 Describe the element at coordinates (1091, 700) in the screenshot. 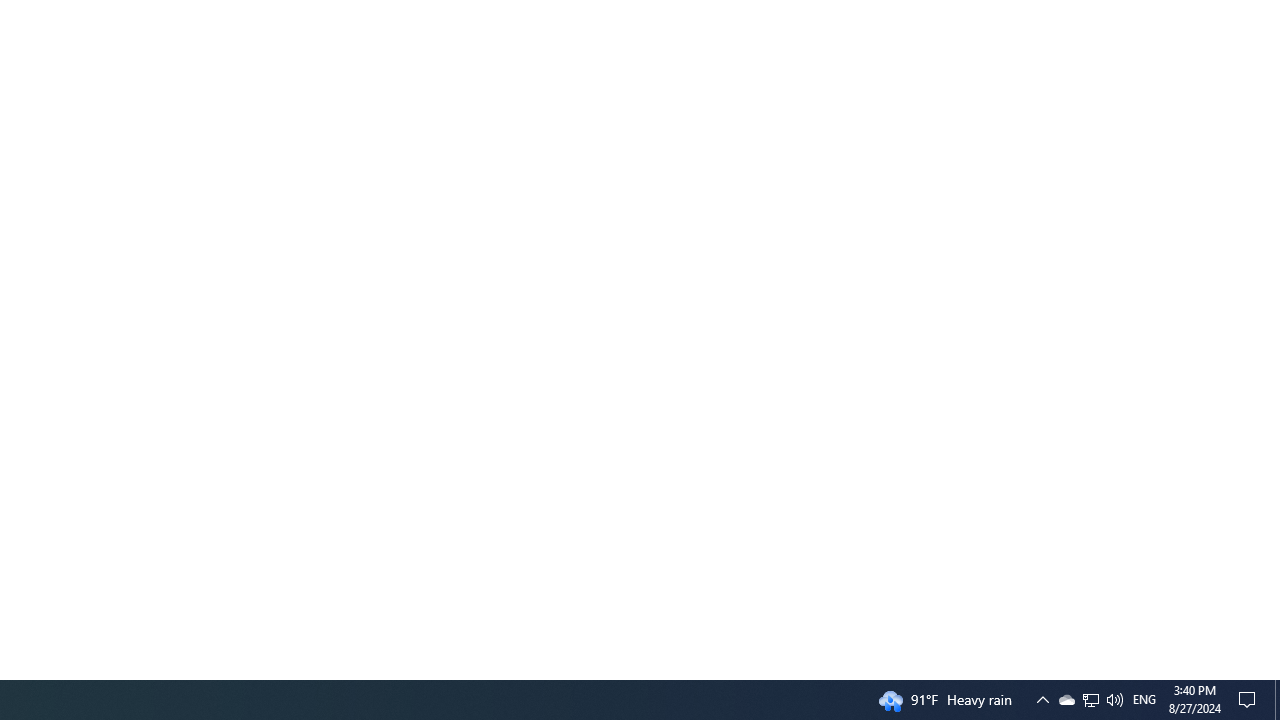

I see `Notification Chevron` at that location.